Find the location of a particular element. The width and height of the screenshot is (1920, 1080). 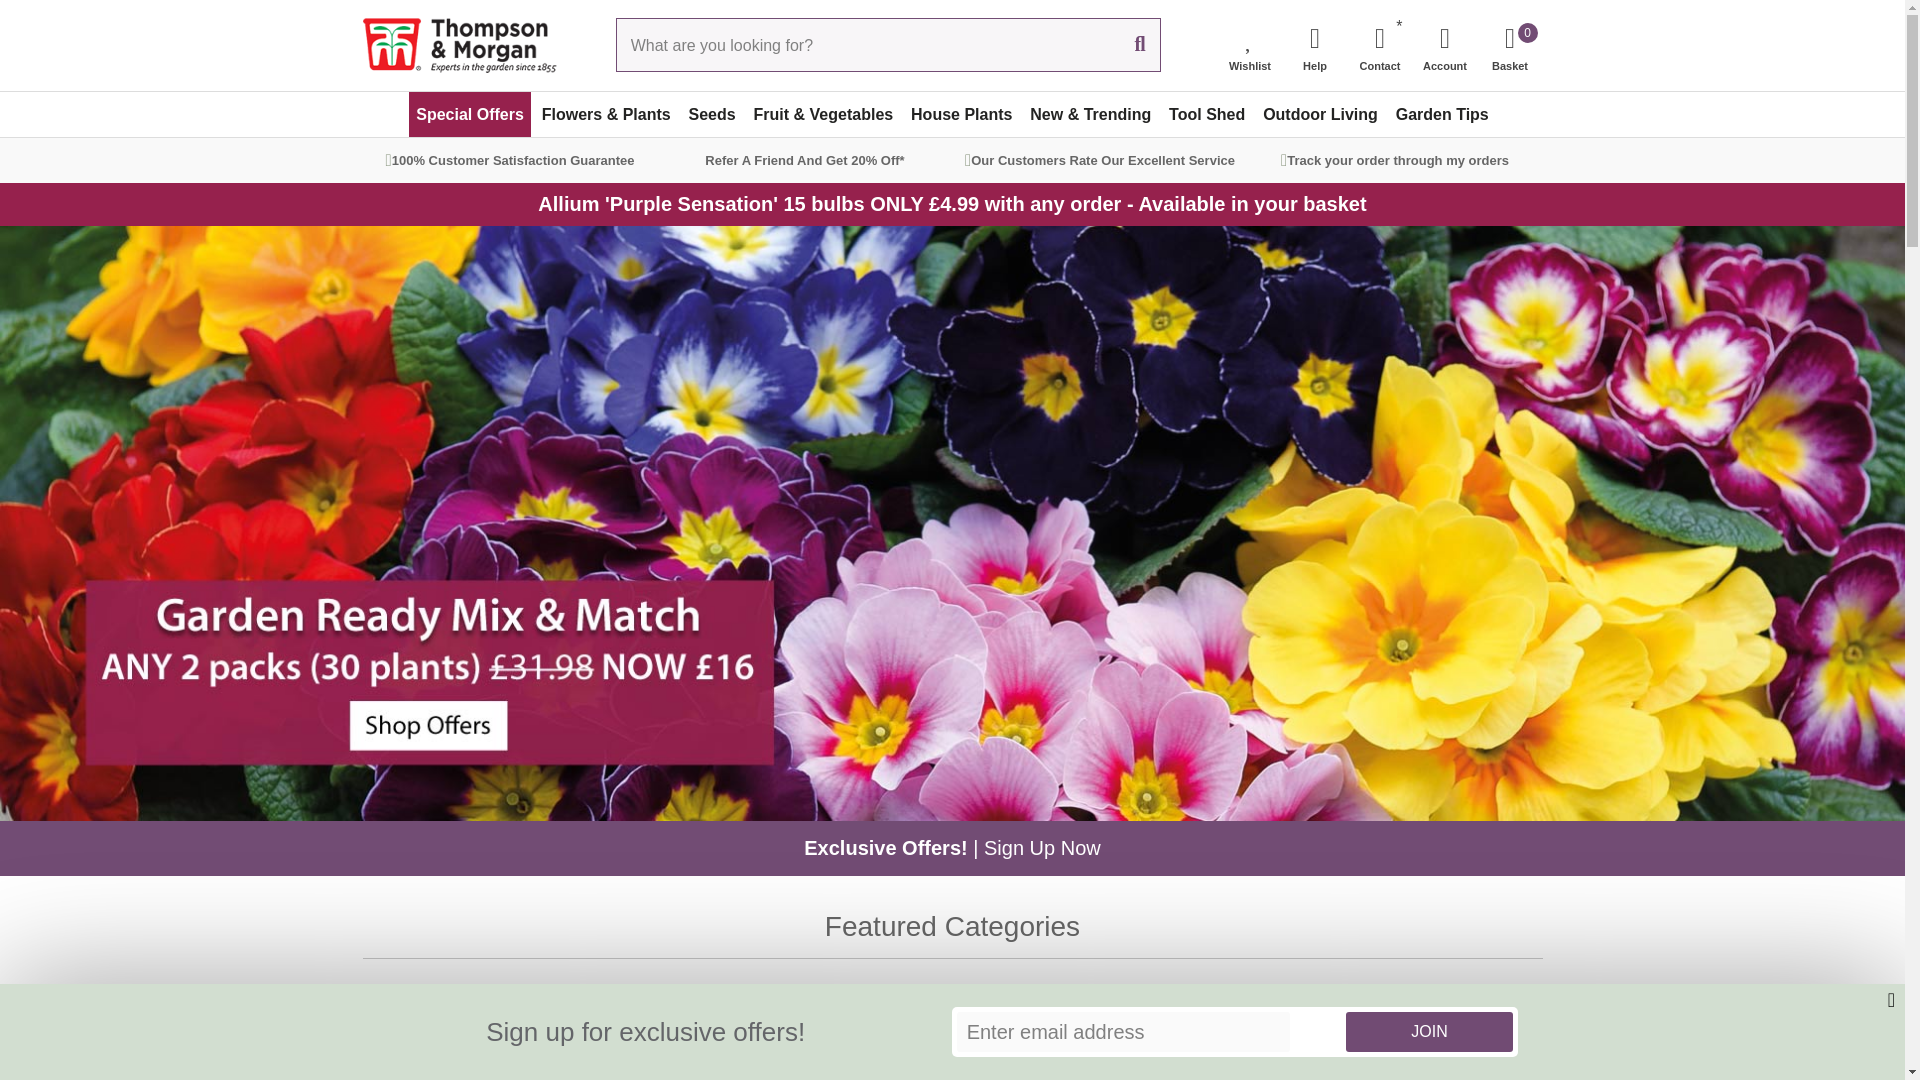

Wishlist is located at coordinates (1250, 43).